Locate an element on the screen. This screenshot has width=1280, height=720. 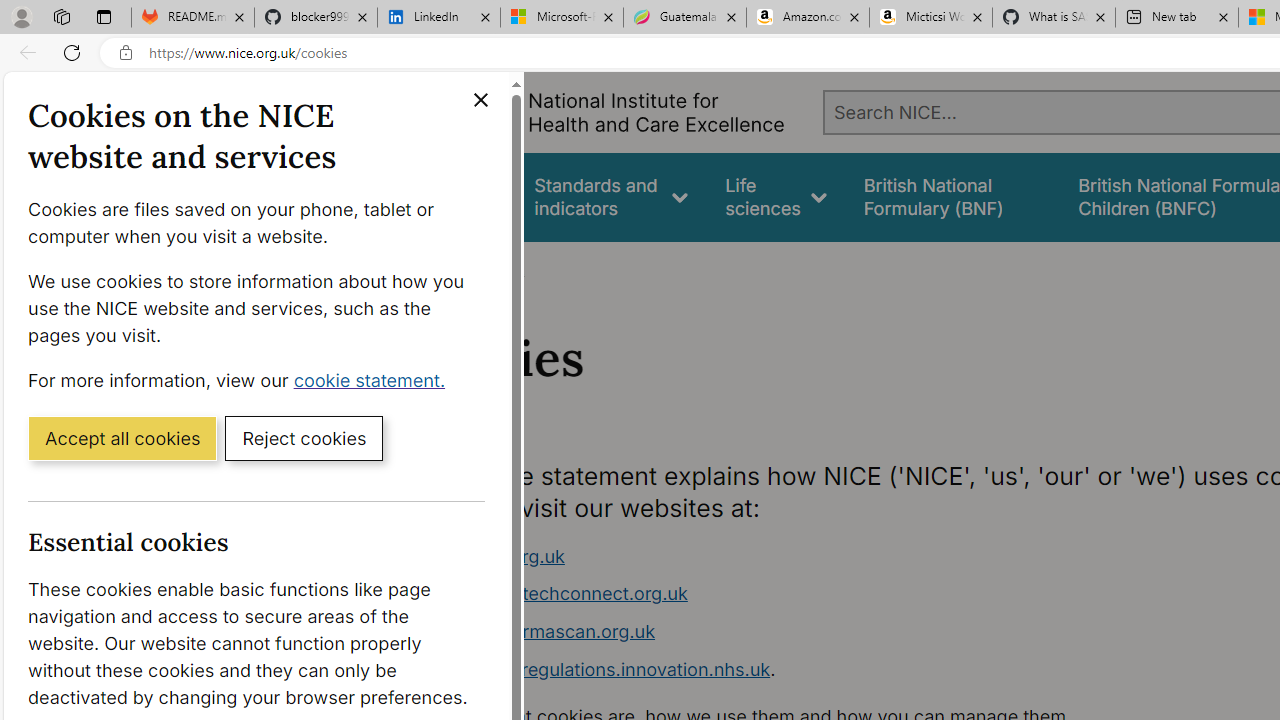
View site information is located at coordinates (126, 53).